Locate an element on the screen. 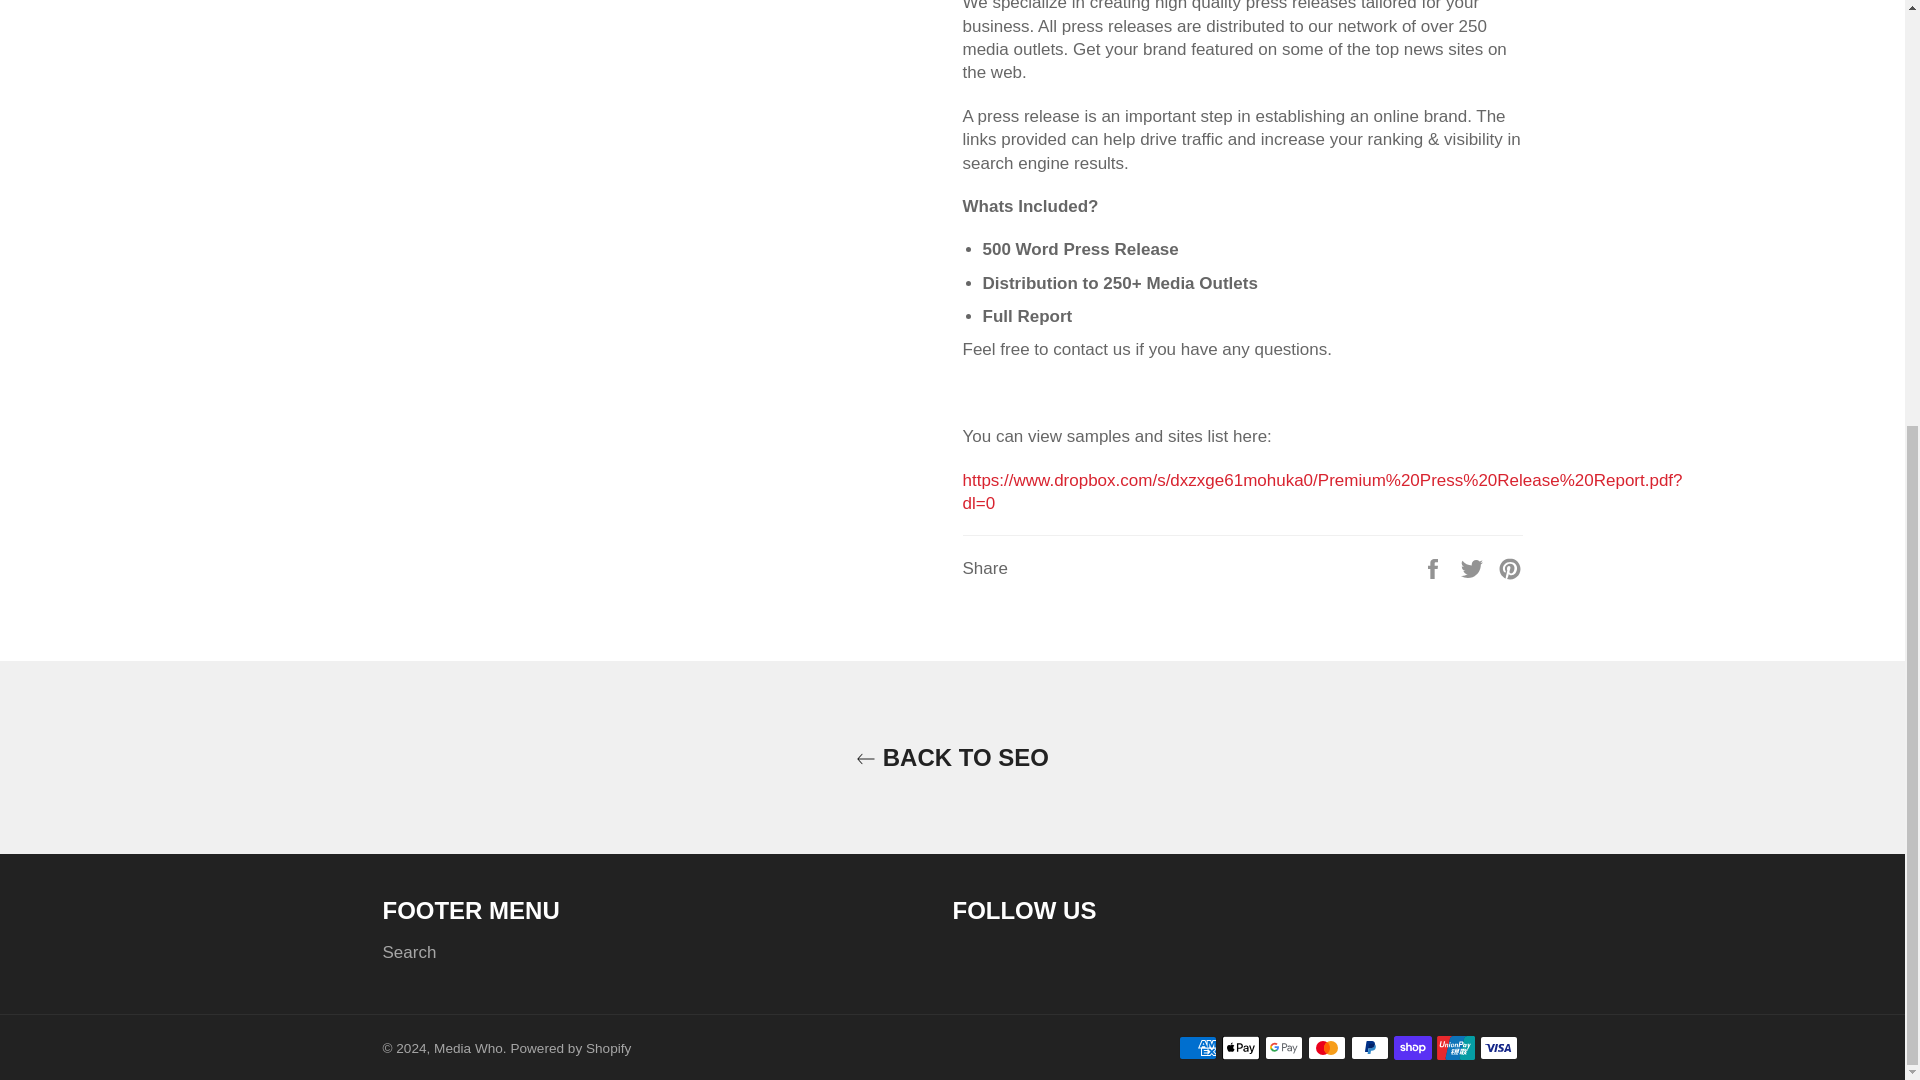 The image size is (1920, 1080). Pin on Pinterest is located at coordinates (1510, 567).